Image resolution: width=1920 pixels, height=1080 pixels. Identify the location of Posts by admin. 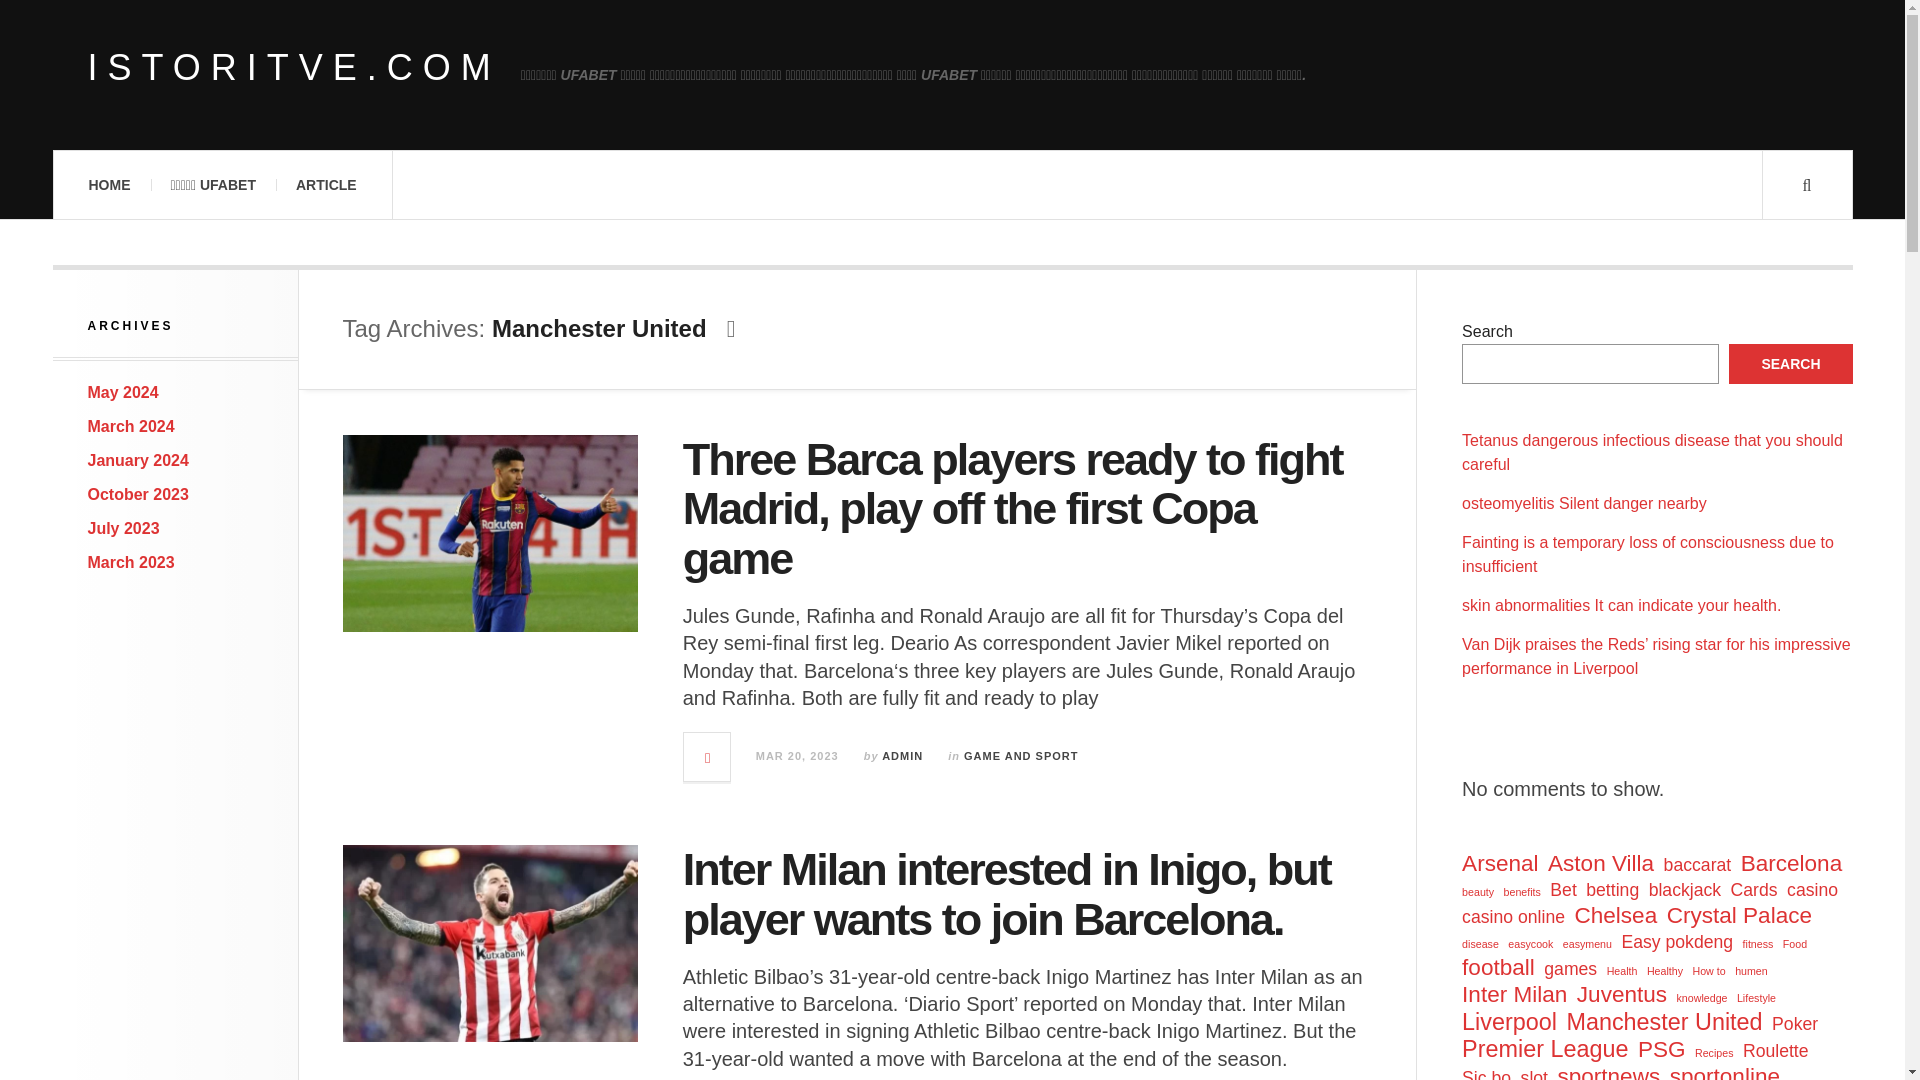
(902, 756).